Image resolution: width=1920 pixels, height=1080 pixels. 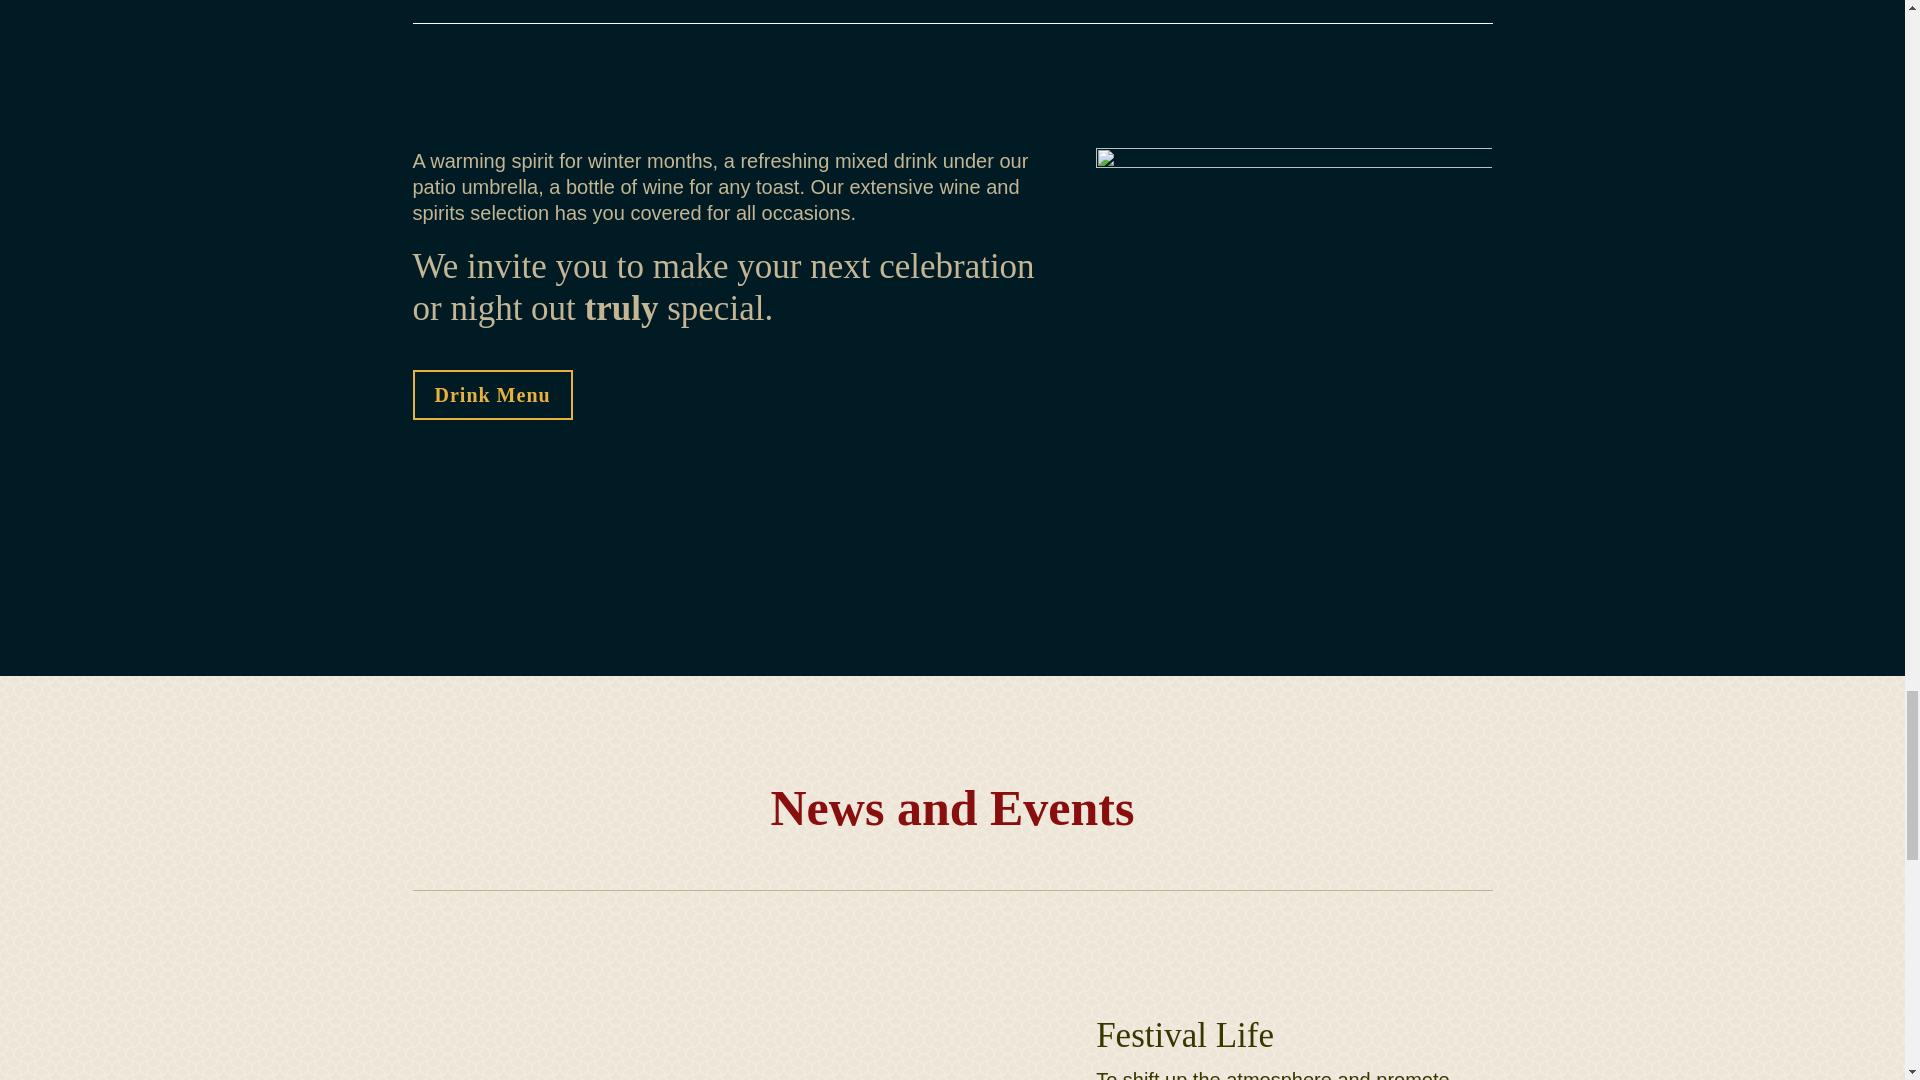 What do you see at coordinates (492, 395) in the screenshot?
I see `Drink Menu` at bounding box center [492, 395].